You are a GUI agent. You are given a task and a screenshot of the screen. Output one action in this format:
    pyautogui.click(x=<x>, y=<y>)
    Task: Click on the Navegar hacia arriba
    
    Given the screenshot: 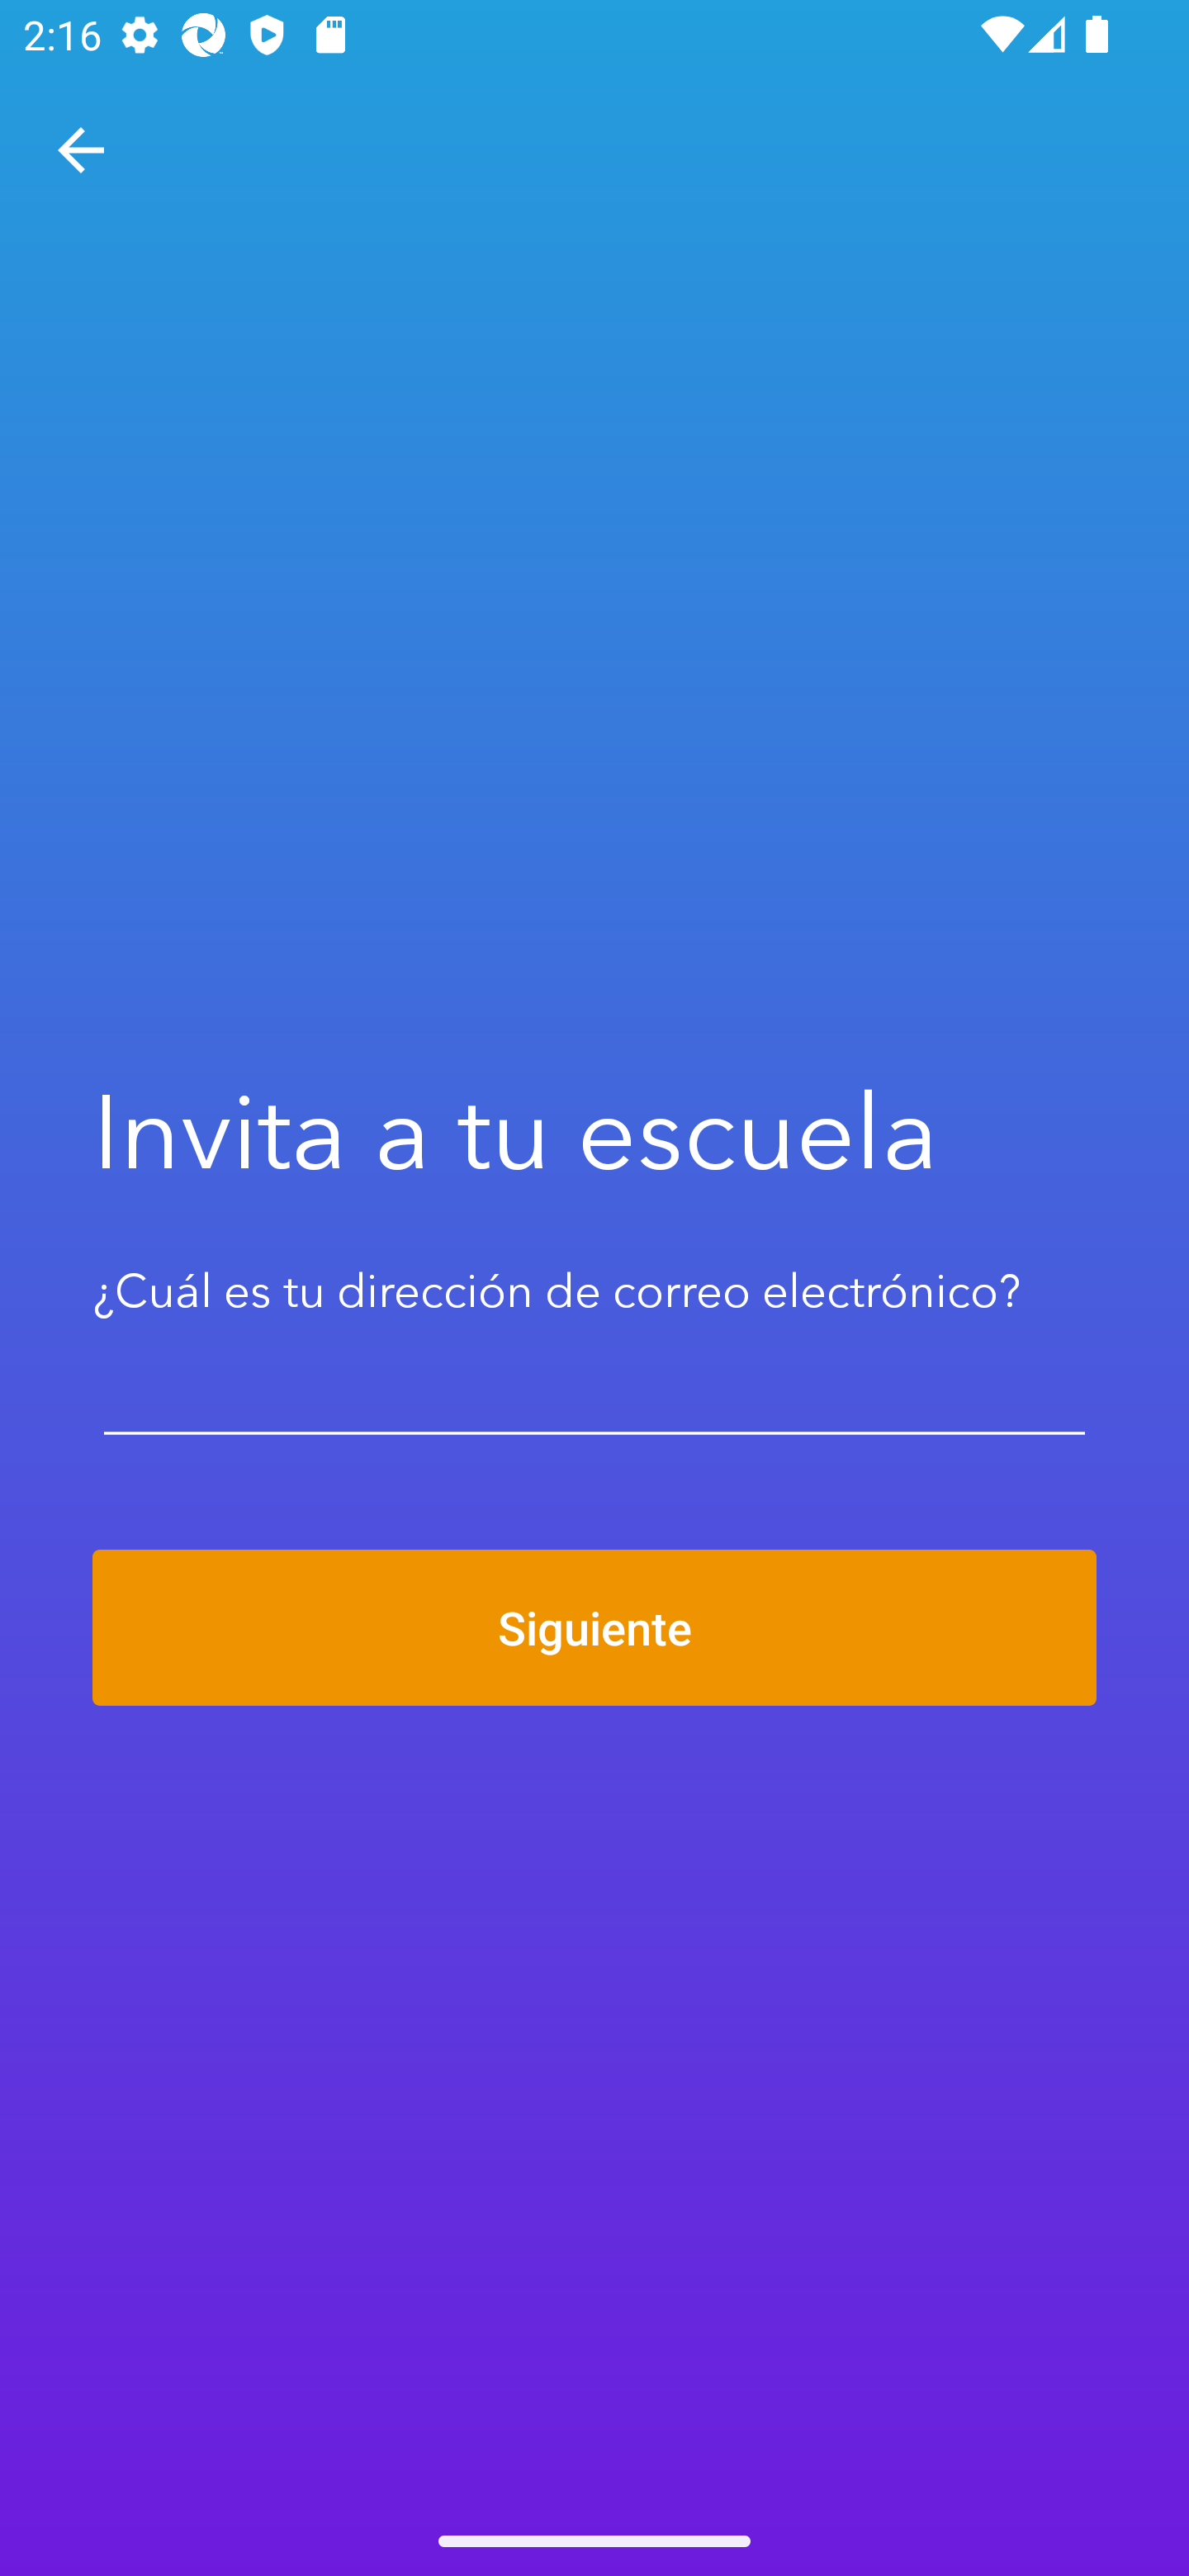 What is the action you would take?
    pyautogui.click(x=81, y=150)
    